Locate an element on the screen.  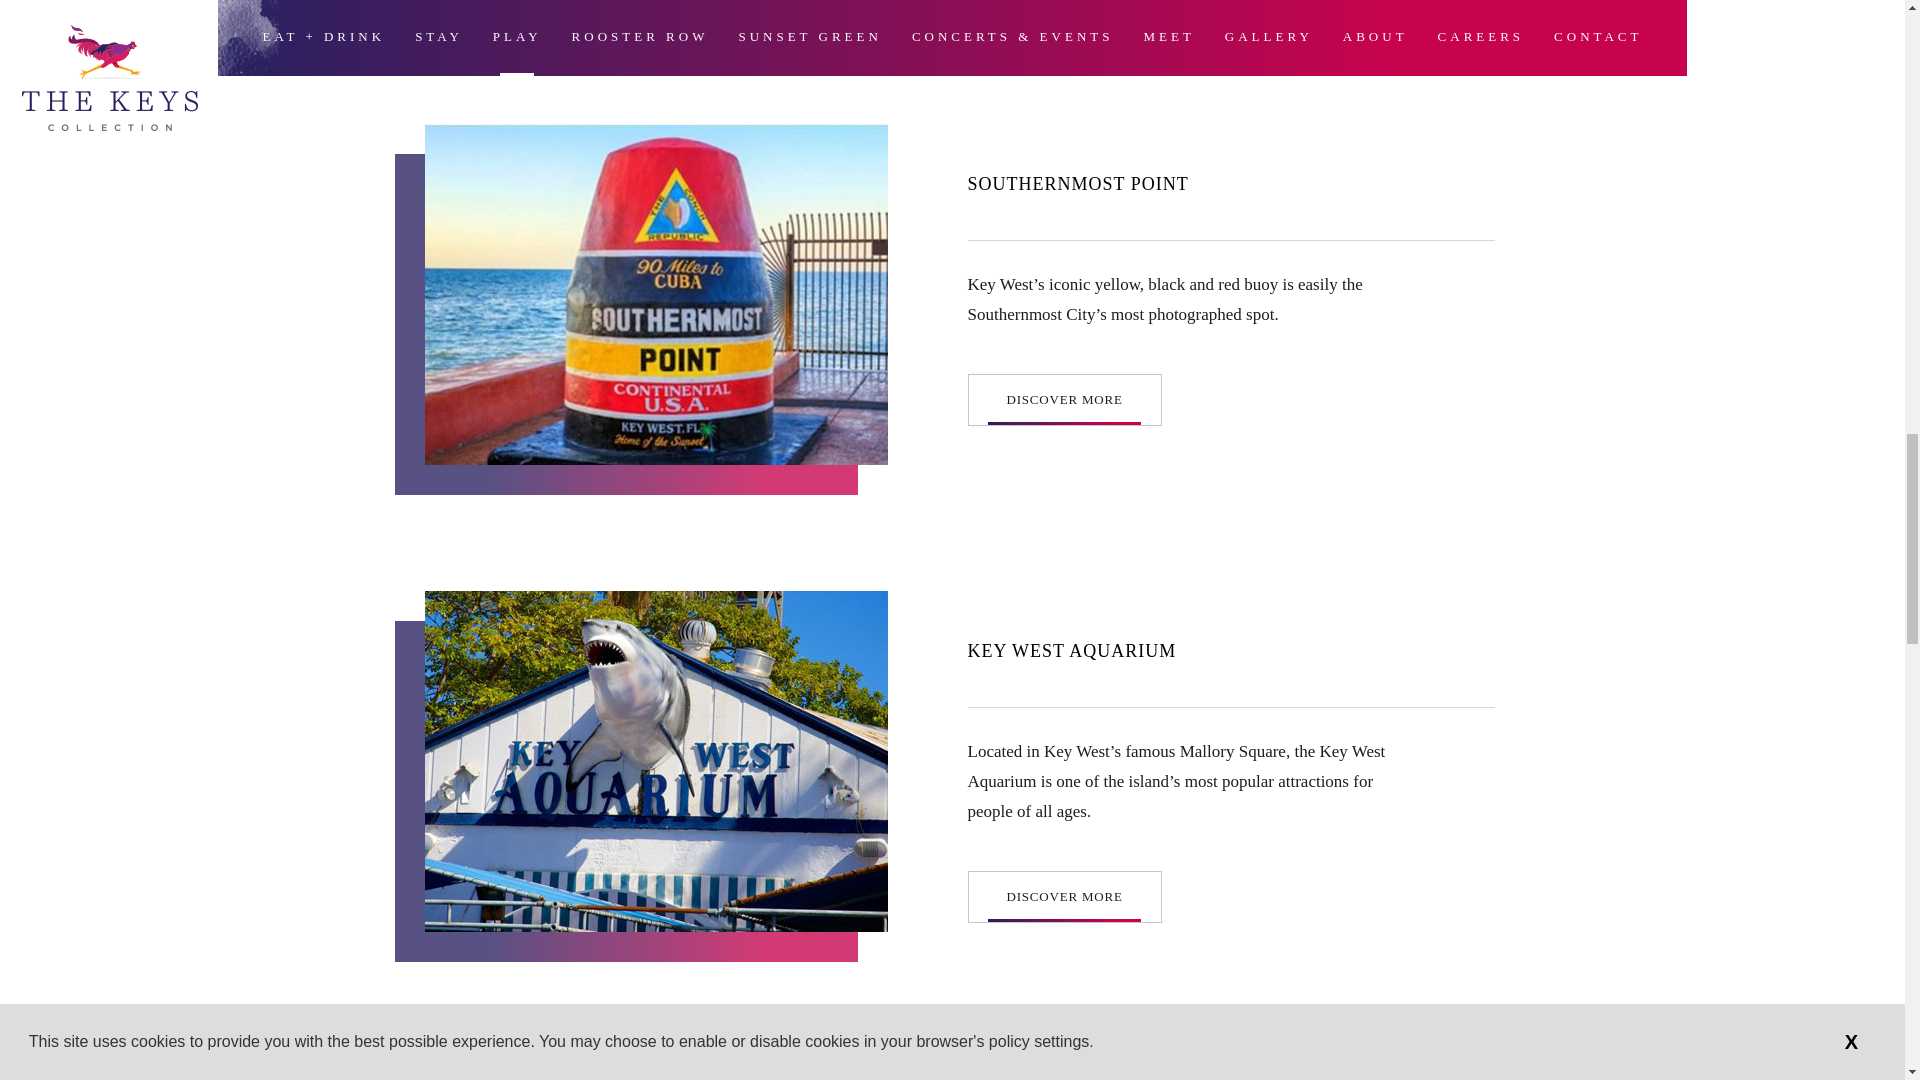
SOUTHERNMOST POINT is located at coordinates (1078, 184).